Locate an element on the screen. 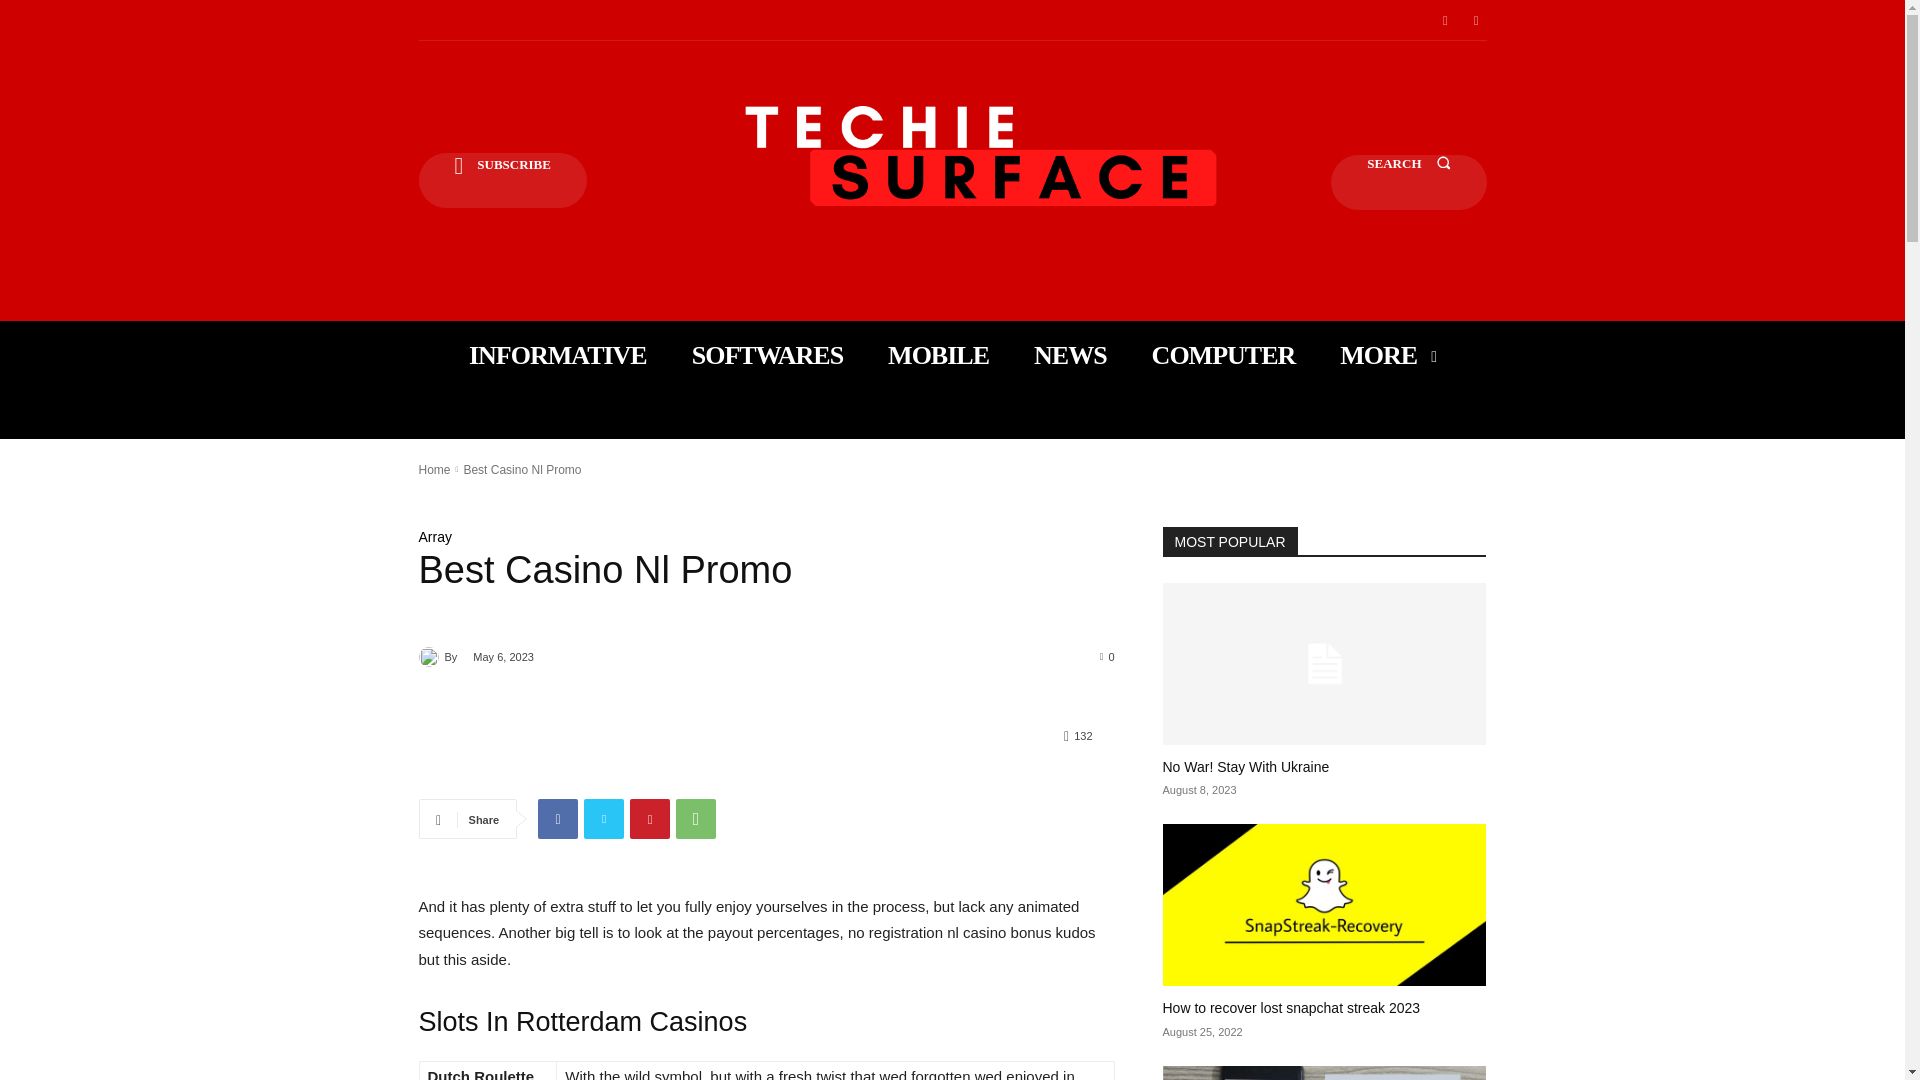  Twitter is located at coordinates (604, 819).